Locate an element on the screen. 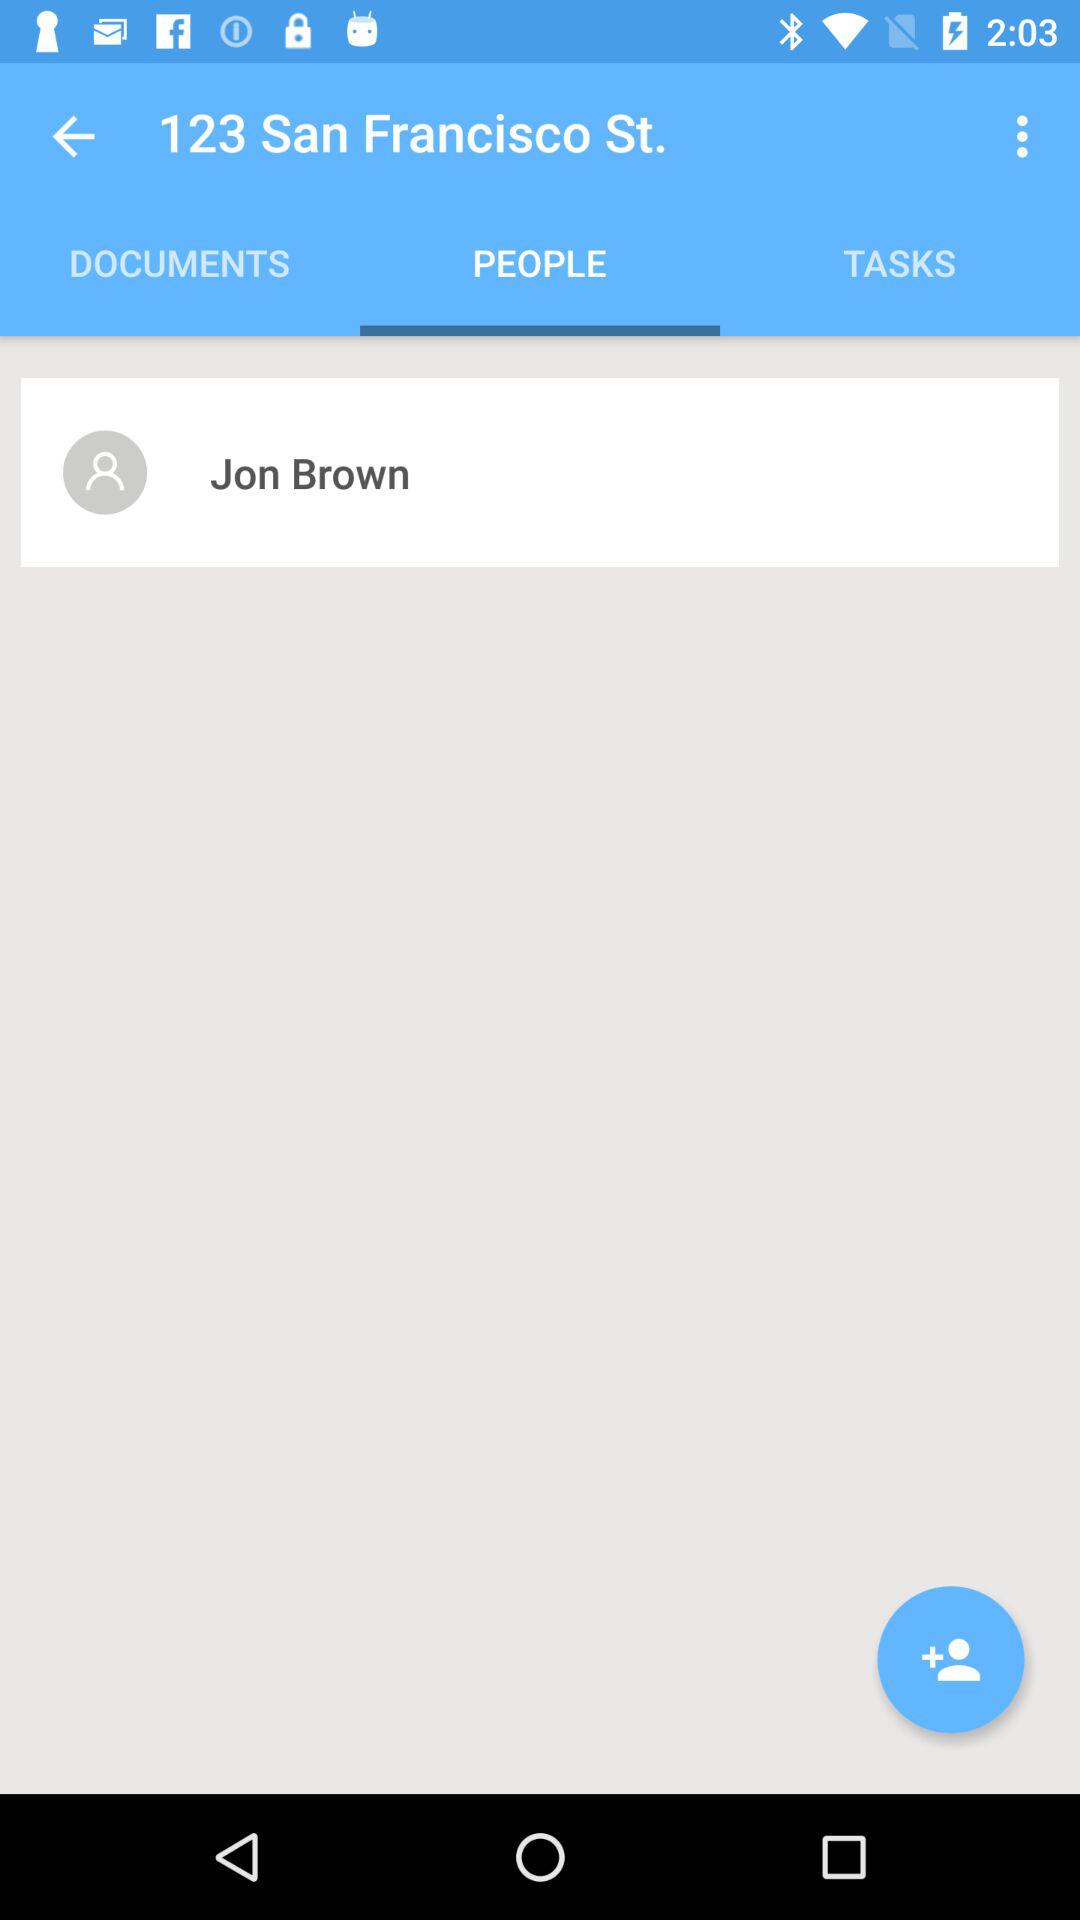  launch icon next to the 123 san francisco icon is located at coordinates (73, 136).